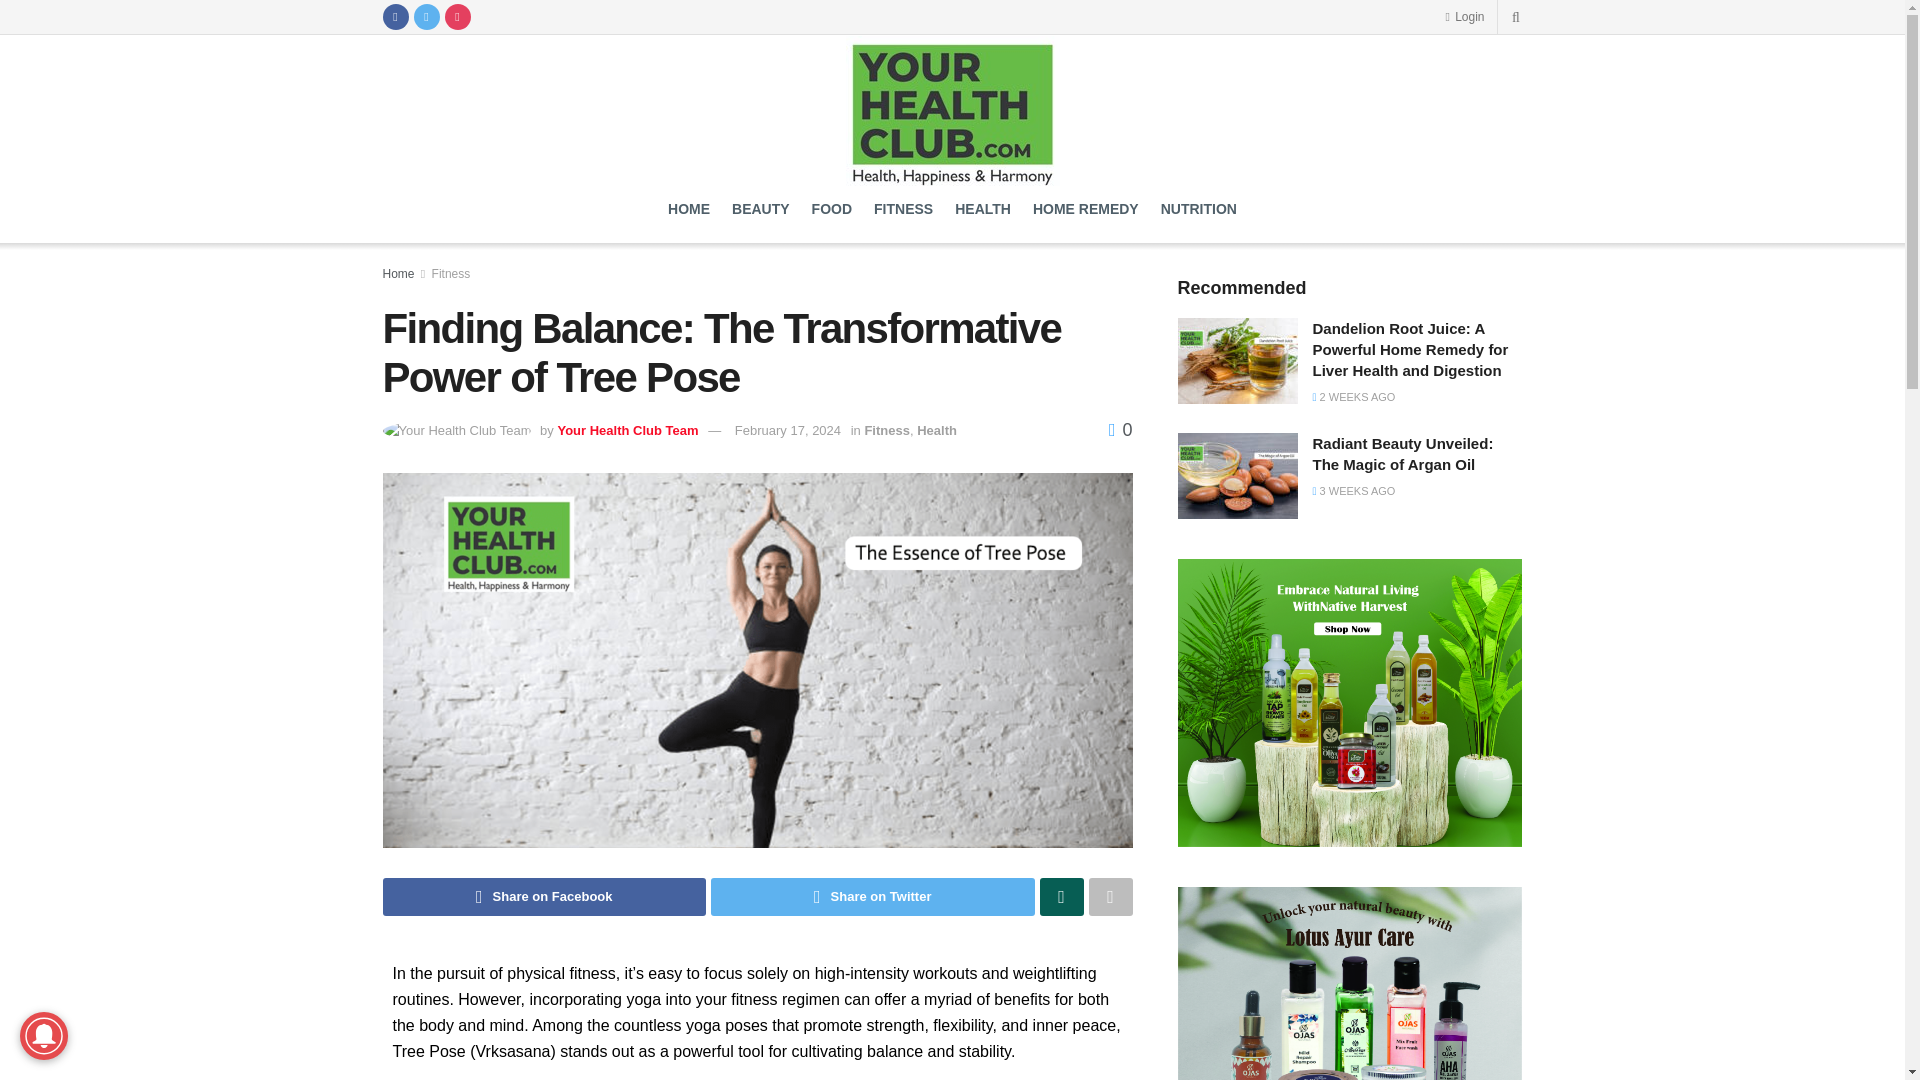 This screenshot has height=1080, width=1920. What do you see at coordinates (760, 208) in the screenshot?
I see `BEAUTY` at bounding box center [760, 208].